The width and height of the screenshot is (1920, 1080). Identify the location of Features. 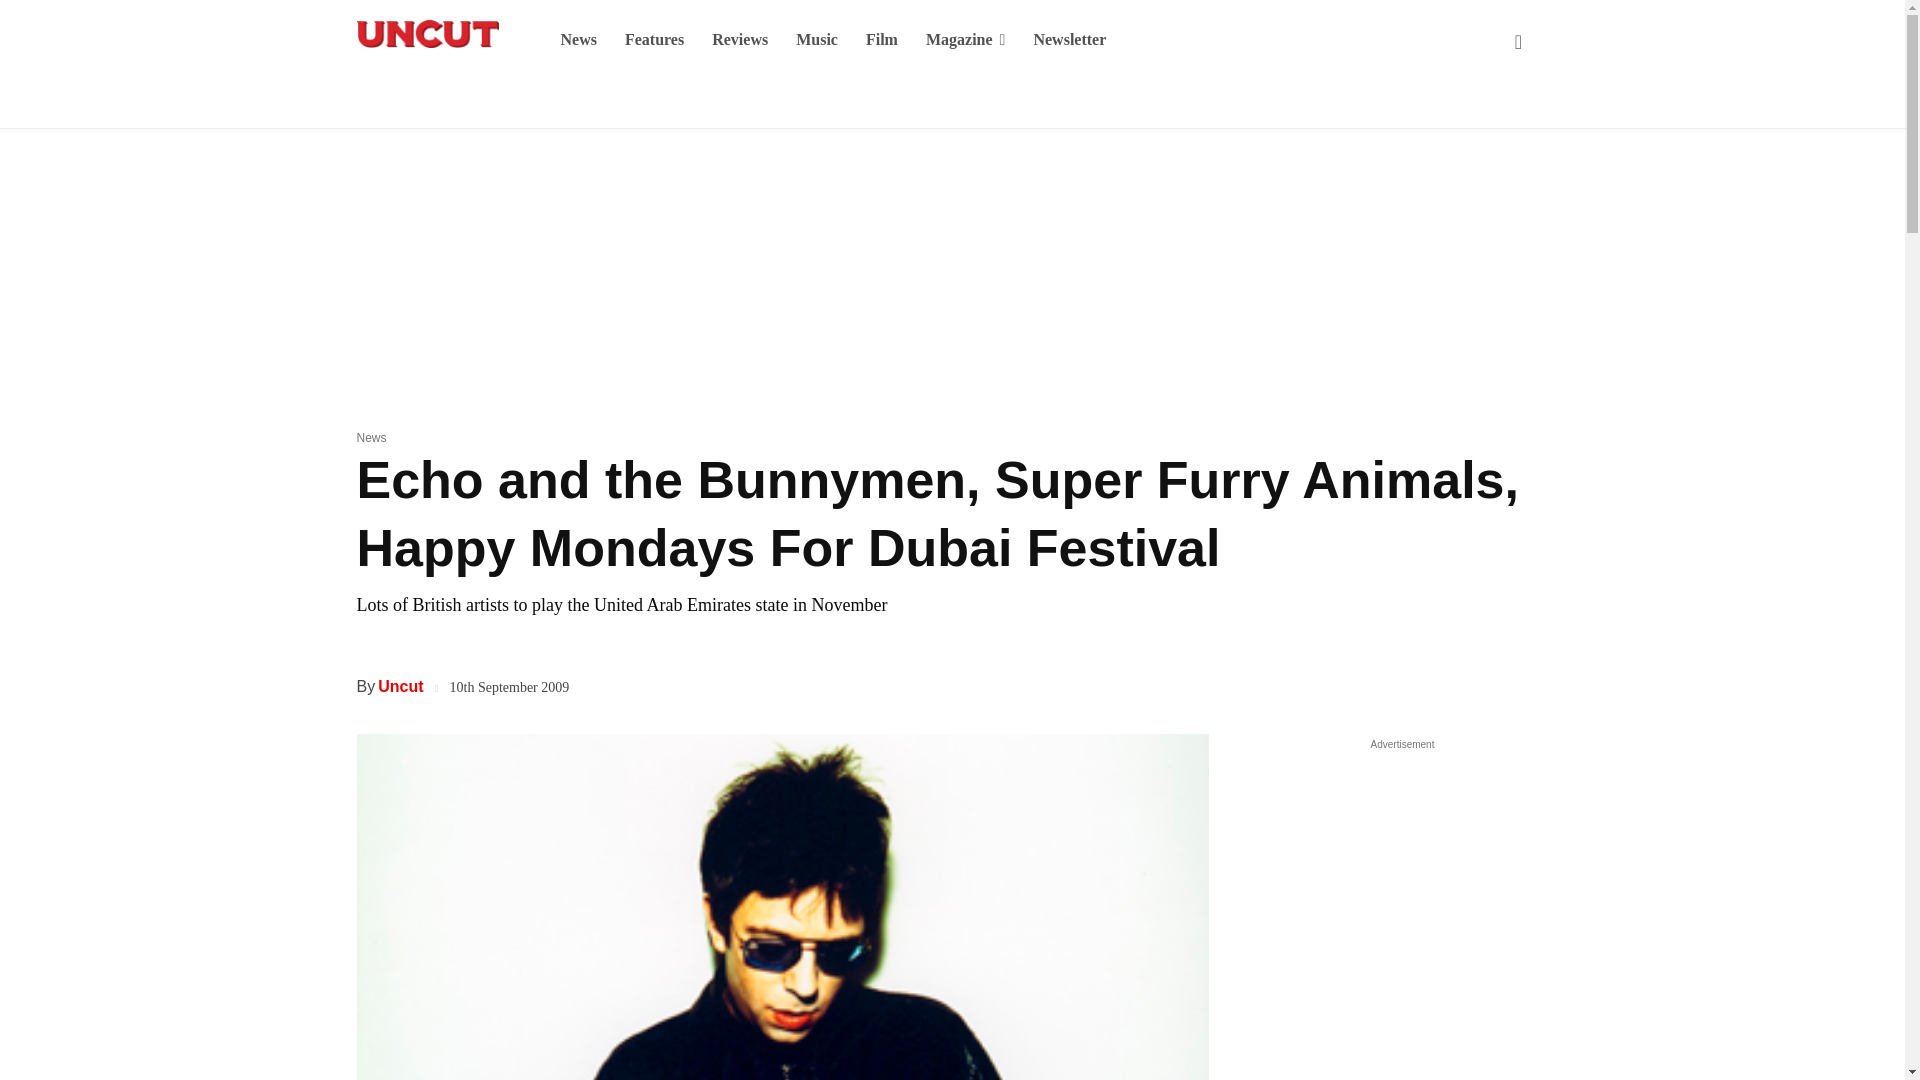
(654, 40).